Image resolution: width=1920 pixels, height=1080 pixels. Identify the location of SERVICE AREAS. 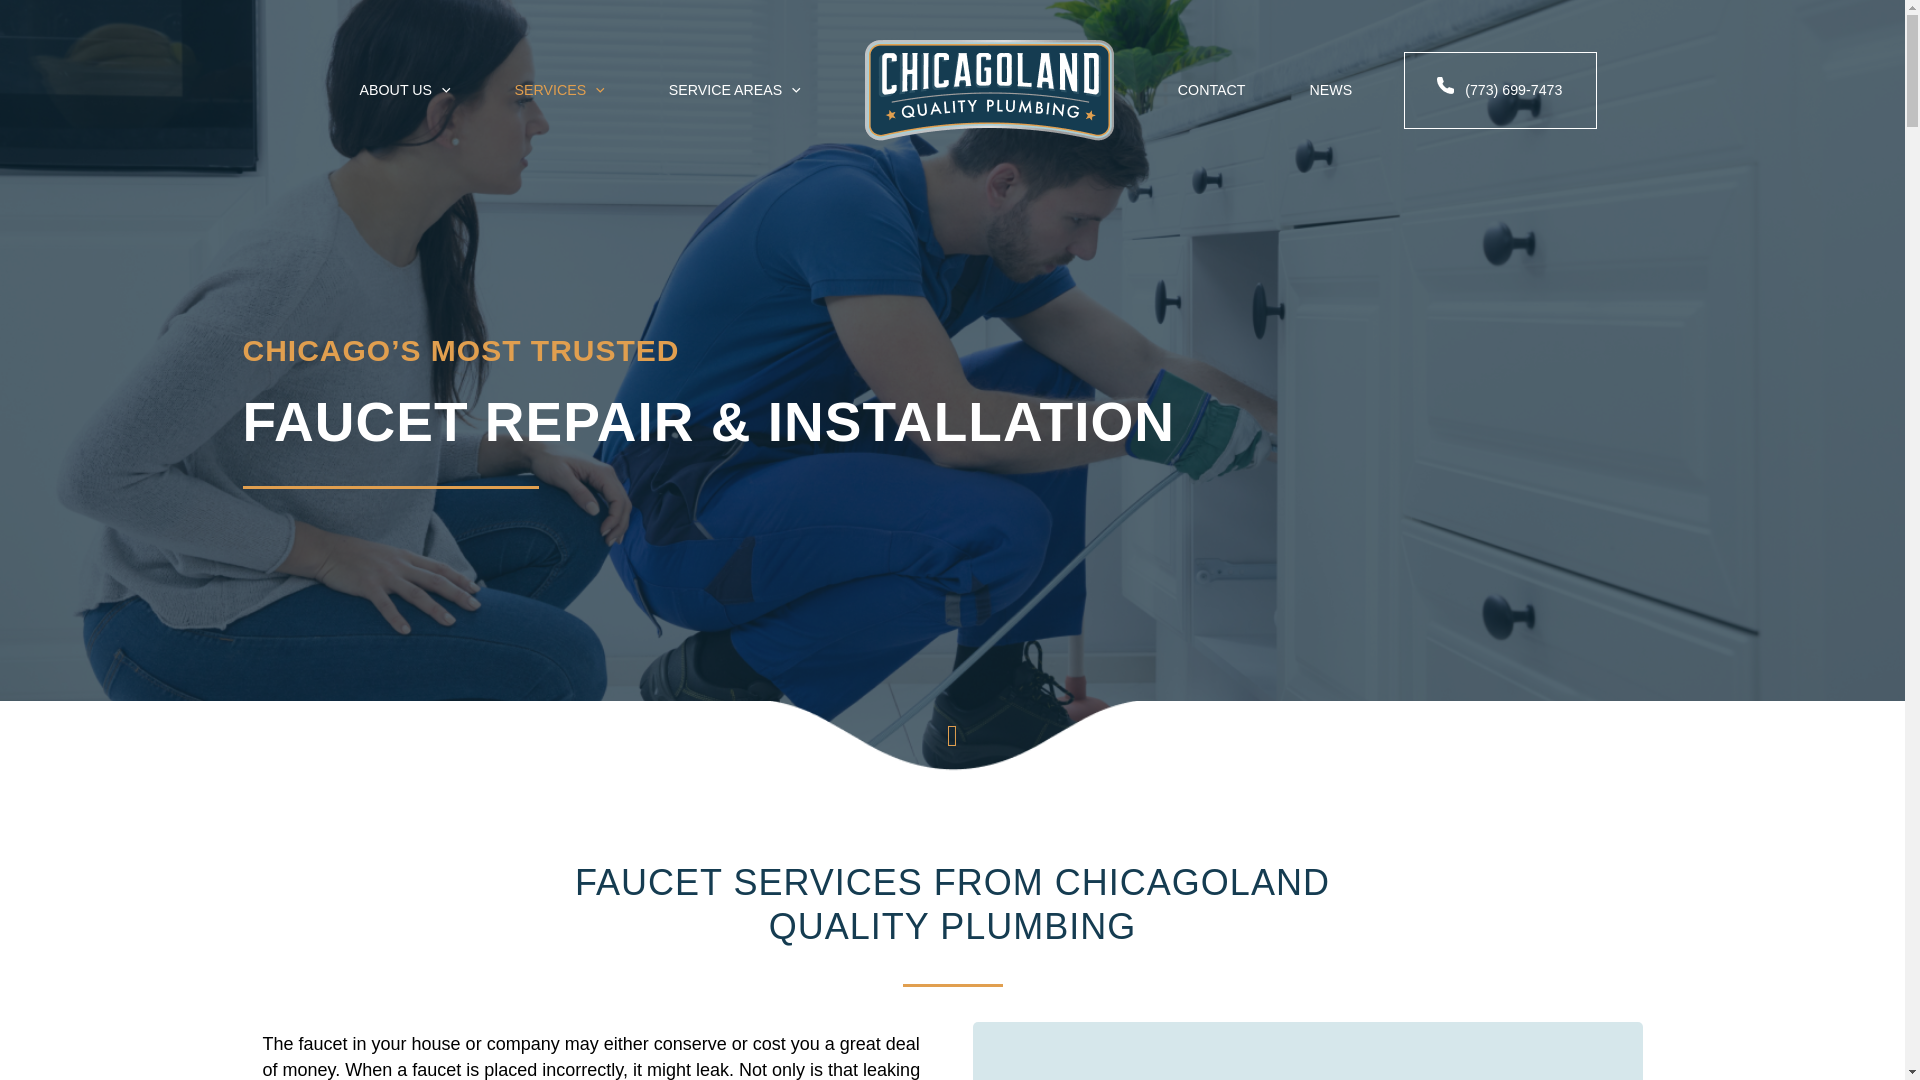
(735, 90).